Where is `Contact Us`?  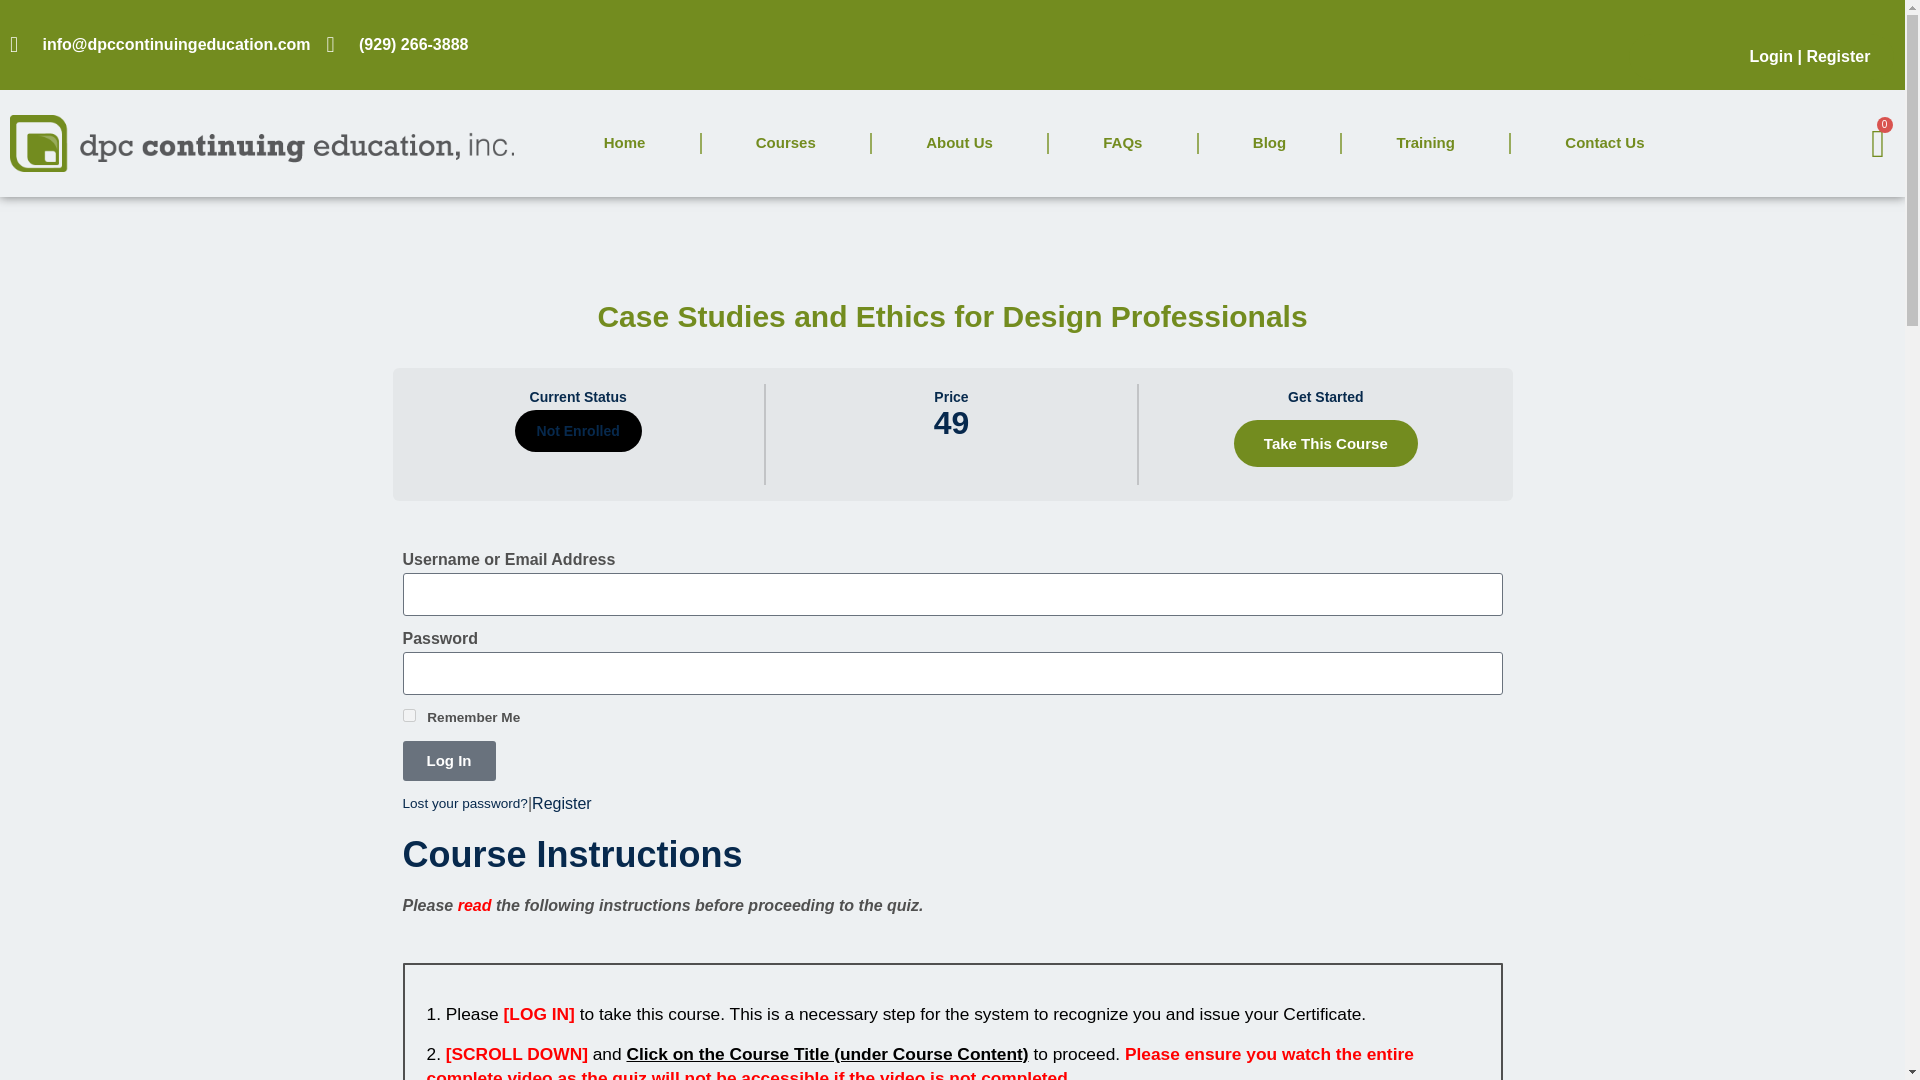 Contact Us is located at coordinates (1604, 143).